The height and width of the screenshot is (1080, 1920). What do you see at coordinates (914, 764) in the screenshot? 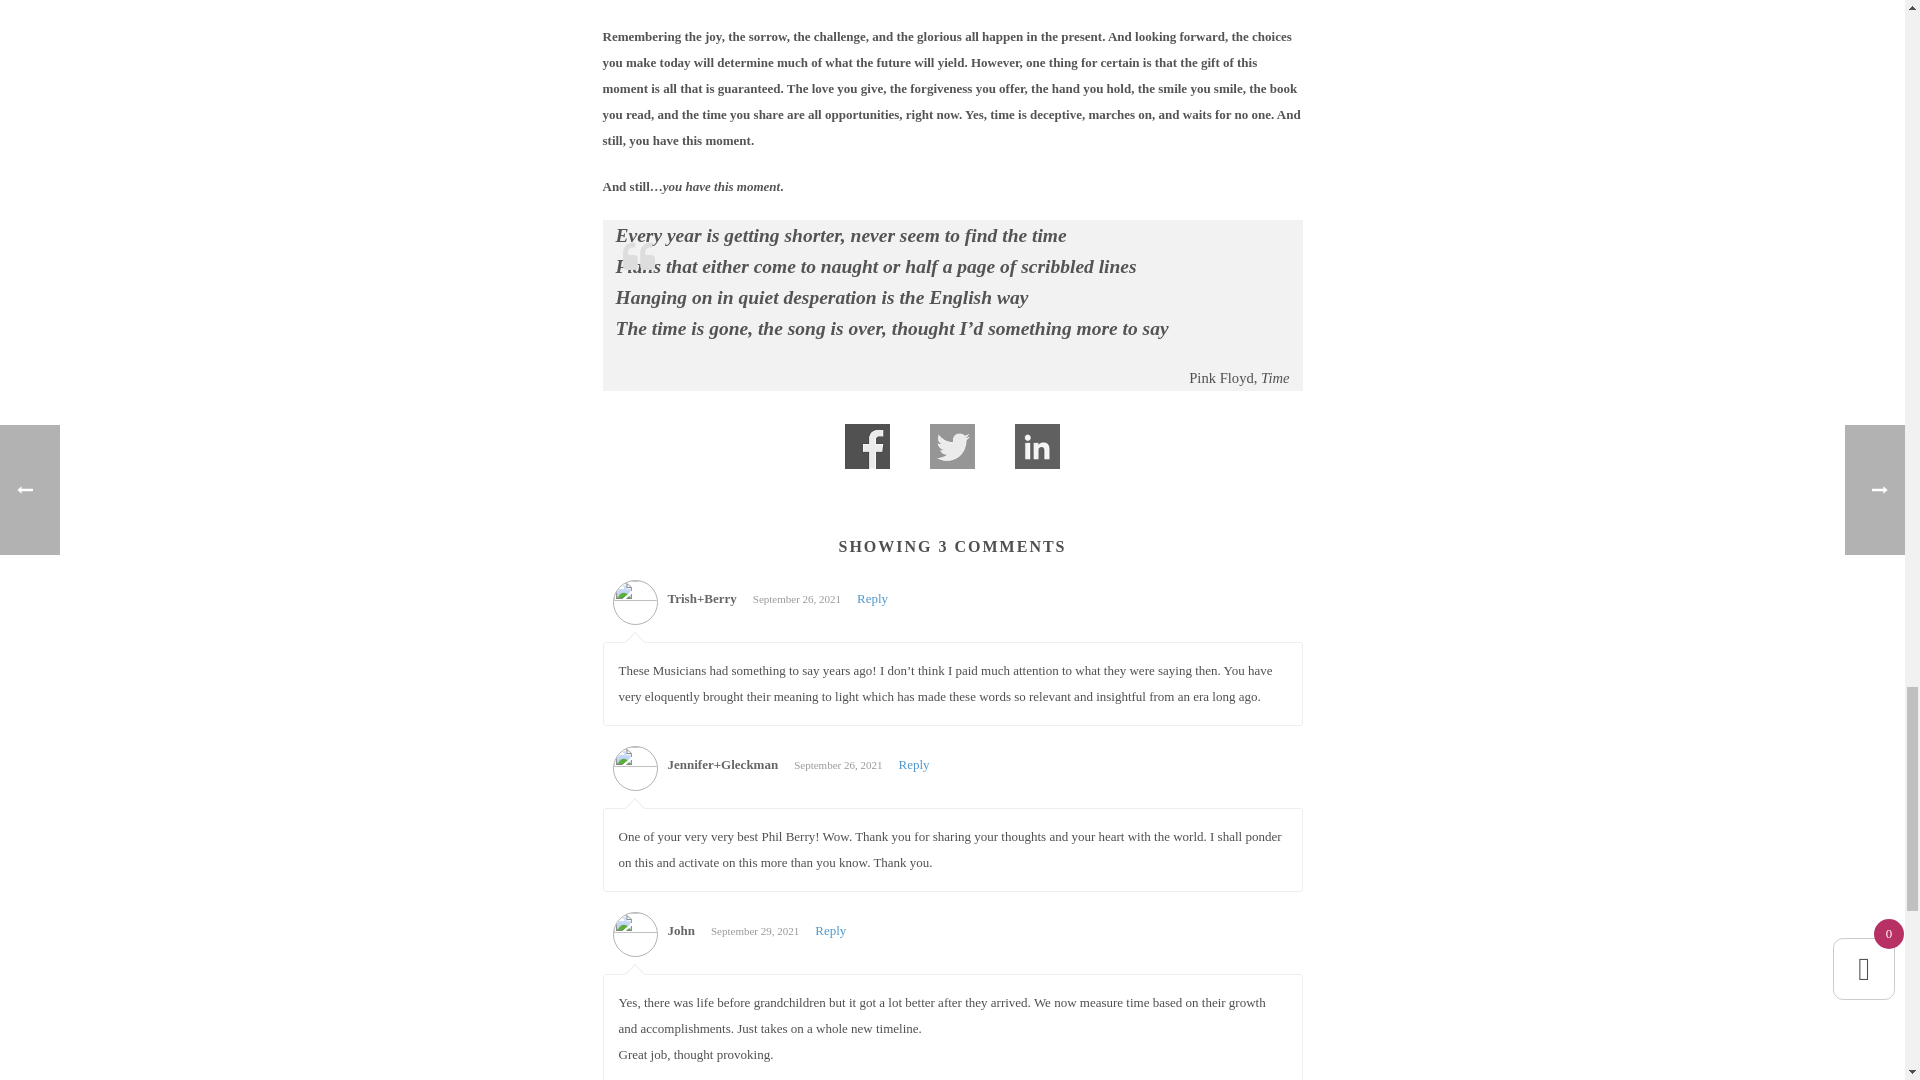
I see `Reply` at bounding box center [914, 764].